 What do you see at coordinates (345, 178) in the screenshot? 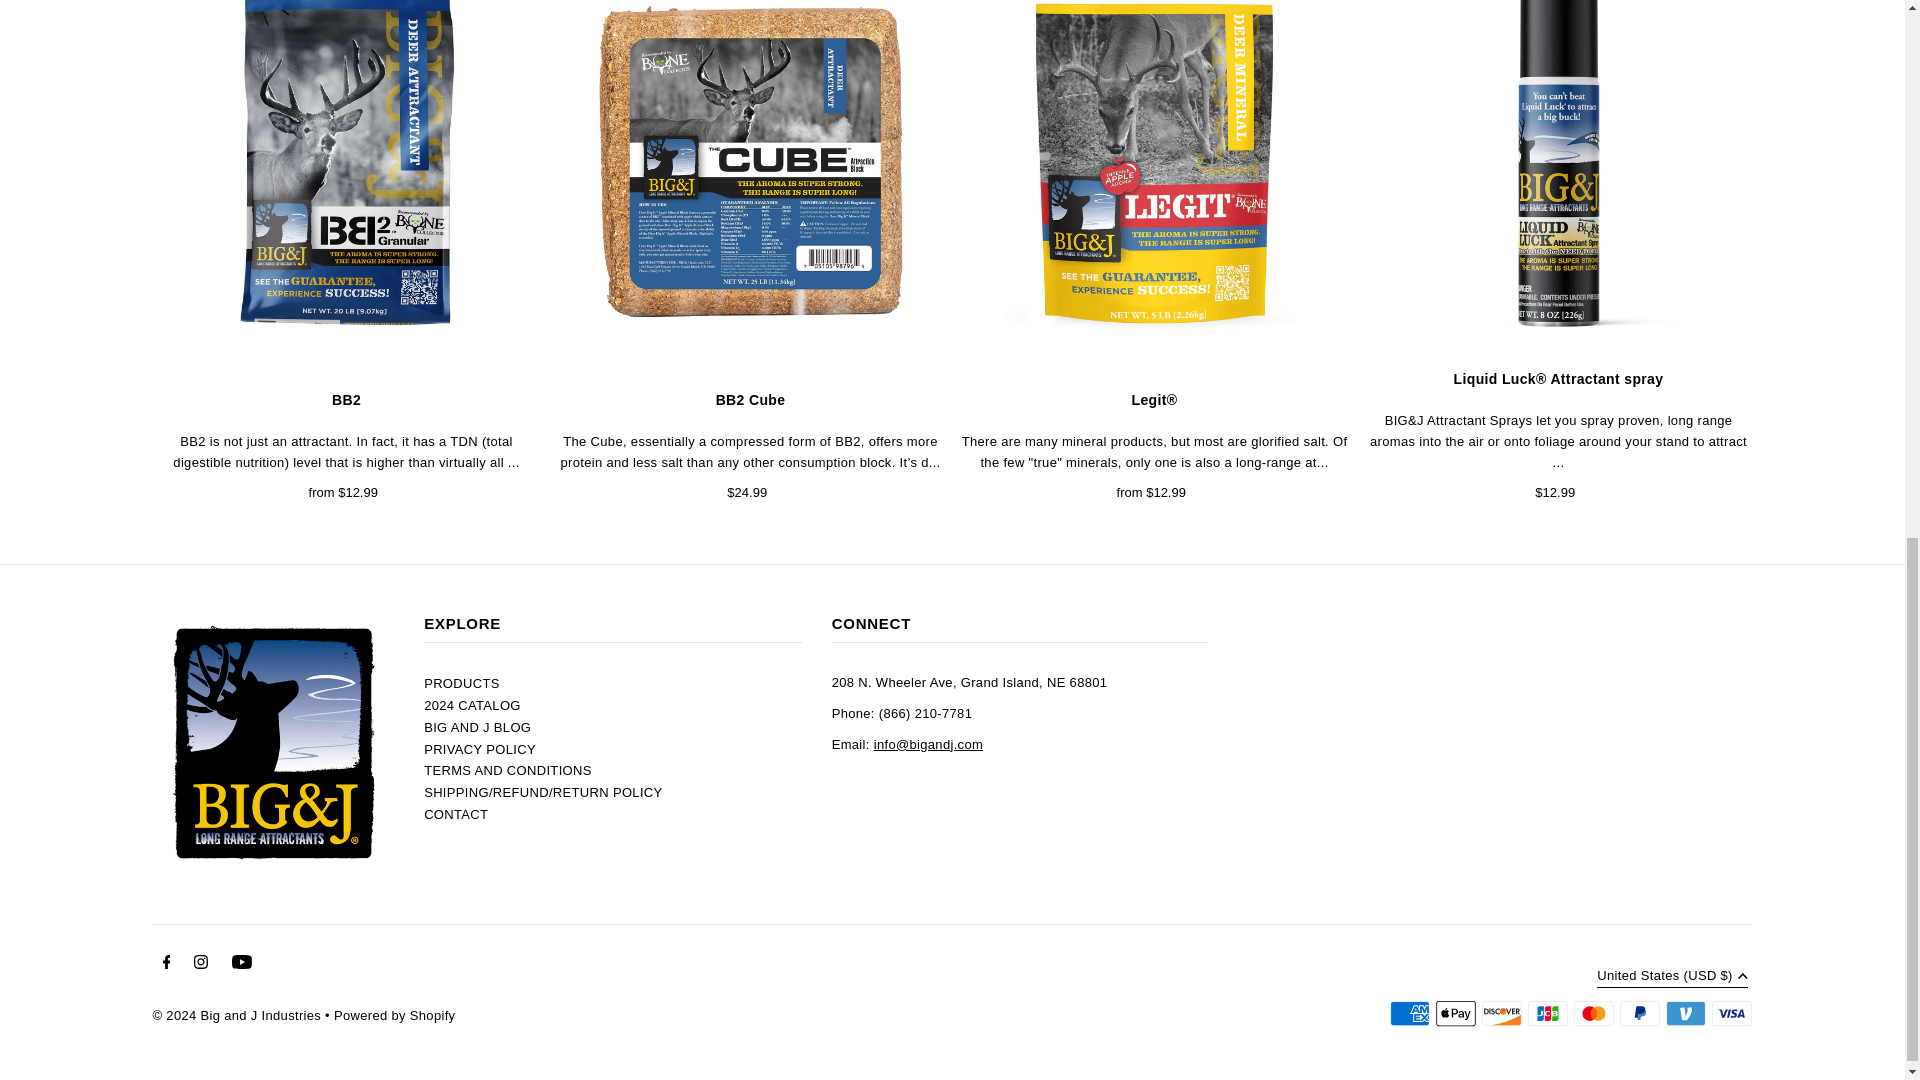
I see `BB2` at bounding box center [345, 178].